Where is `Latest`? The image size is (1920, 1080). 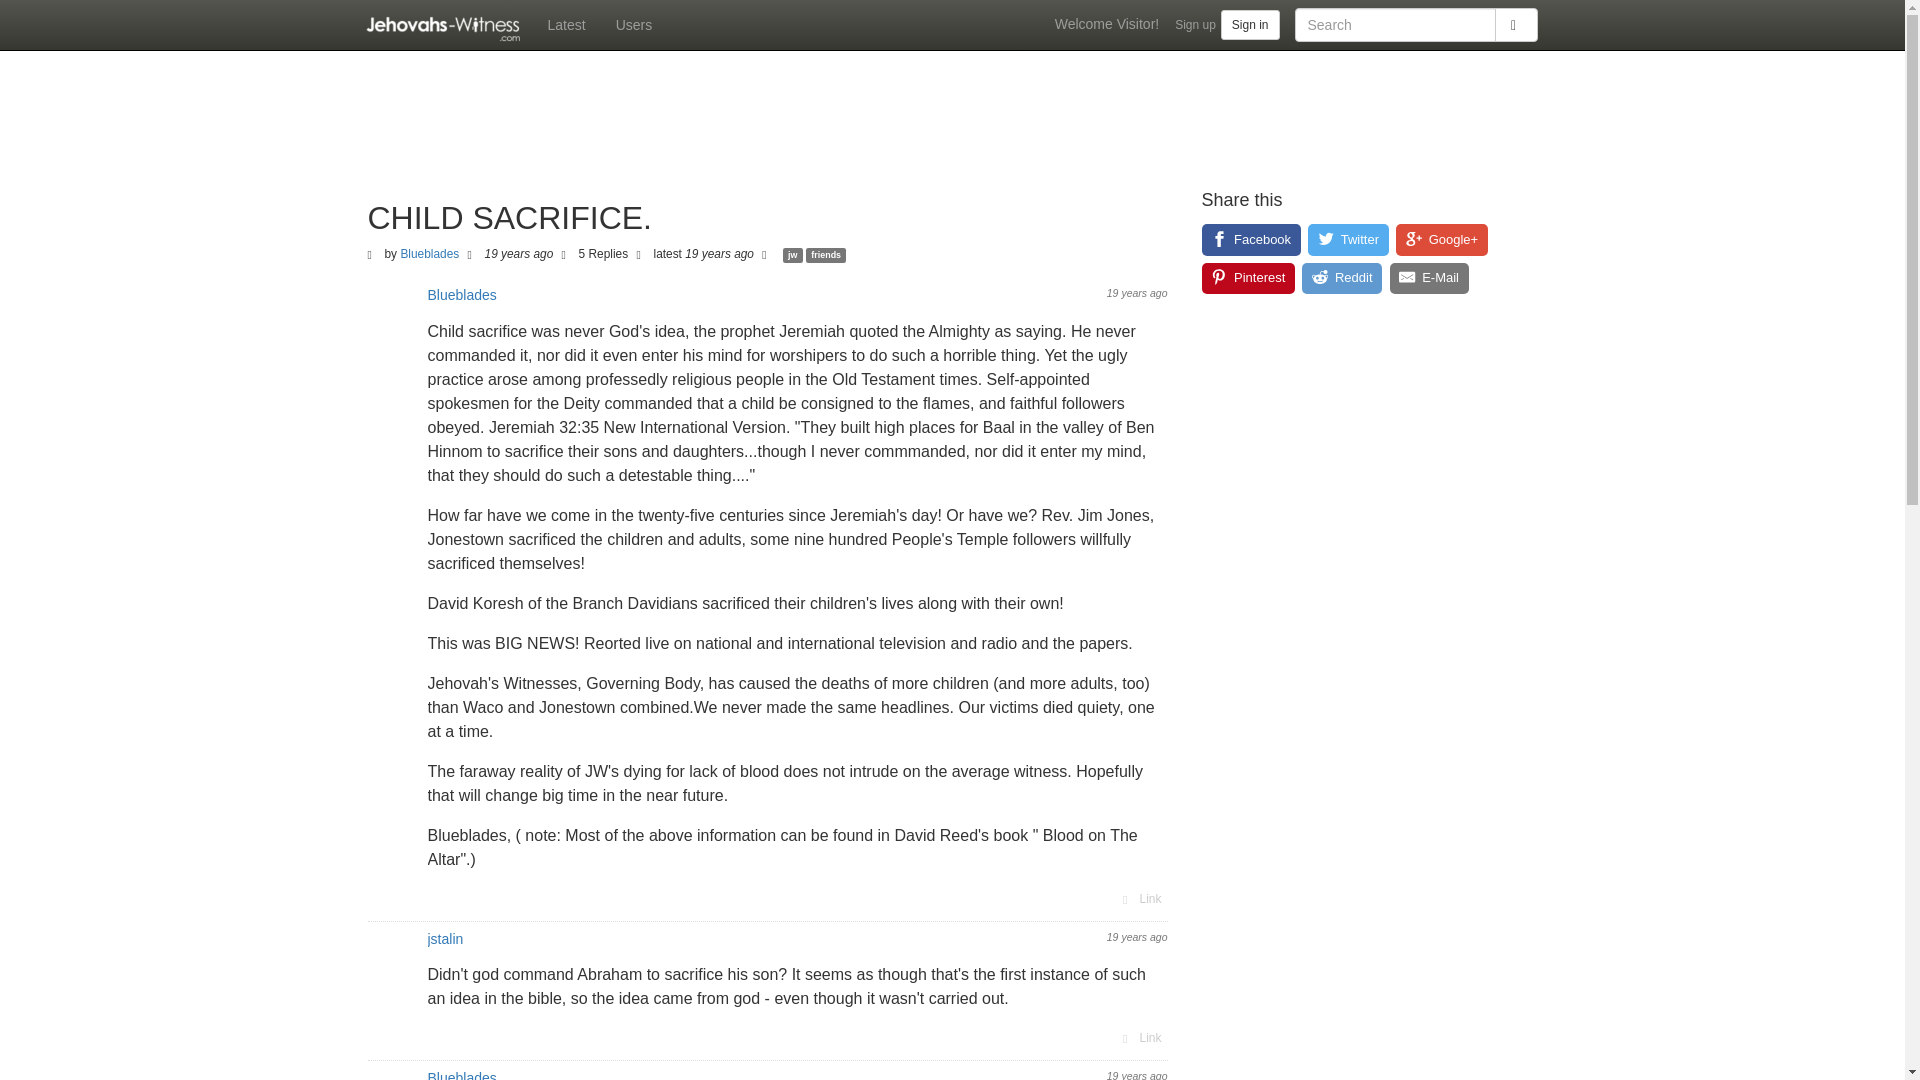 Latest is located at coordinates (565, 24).